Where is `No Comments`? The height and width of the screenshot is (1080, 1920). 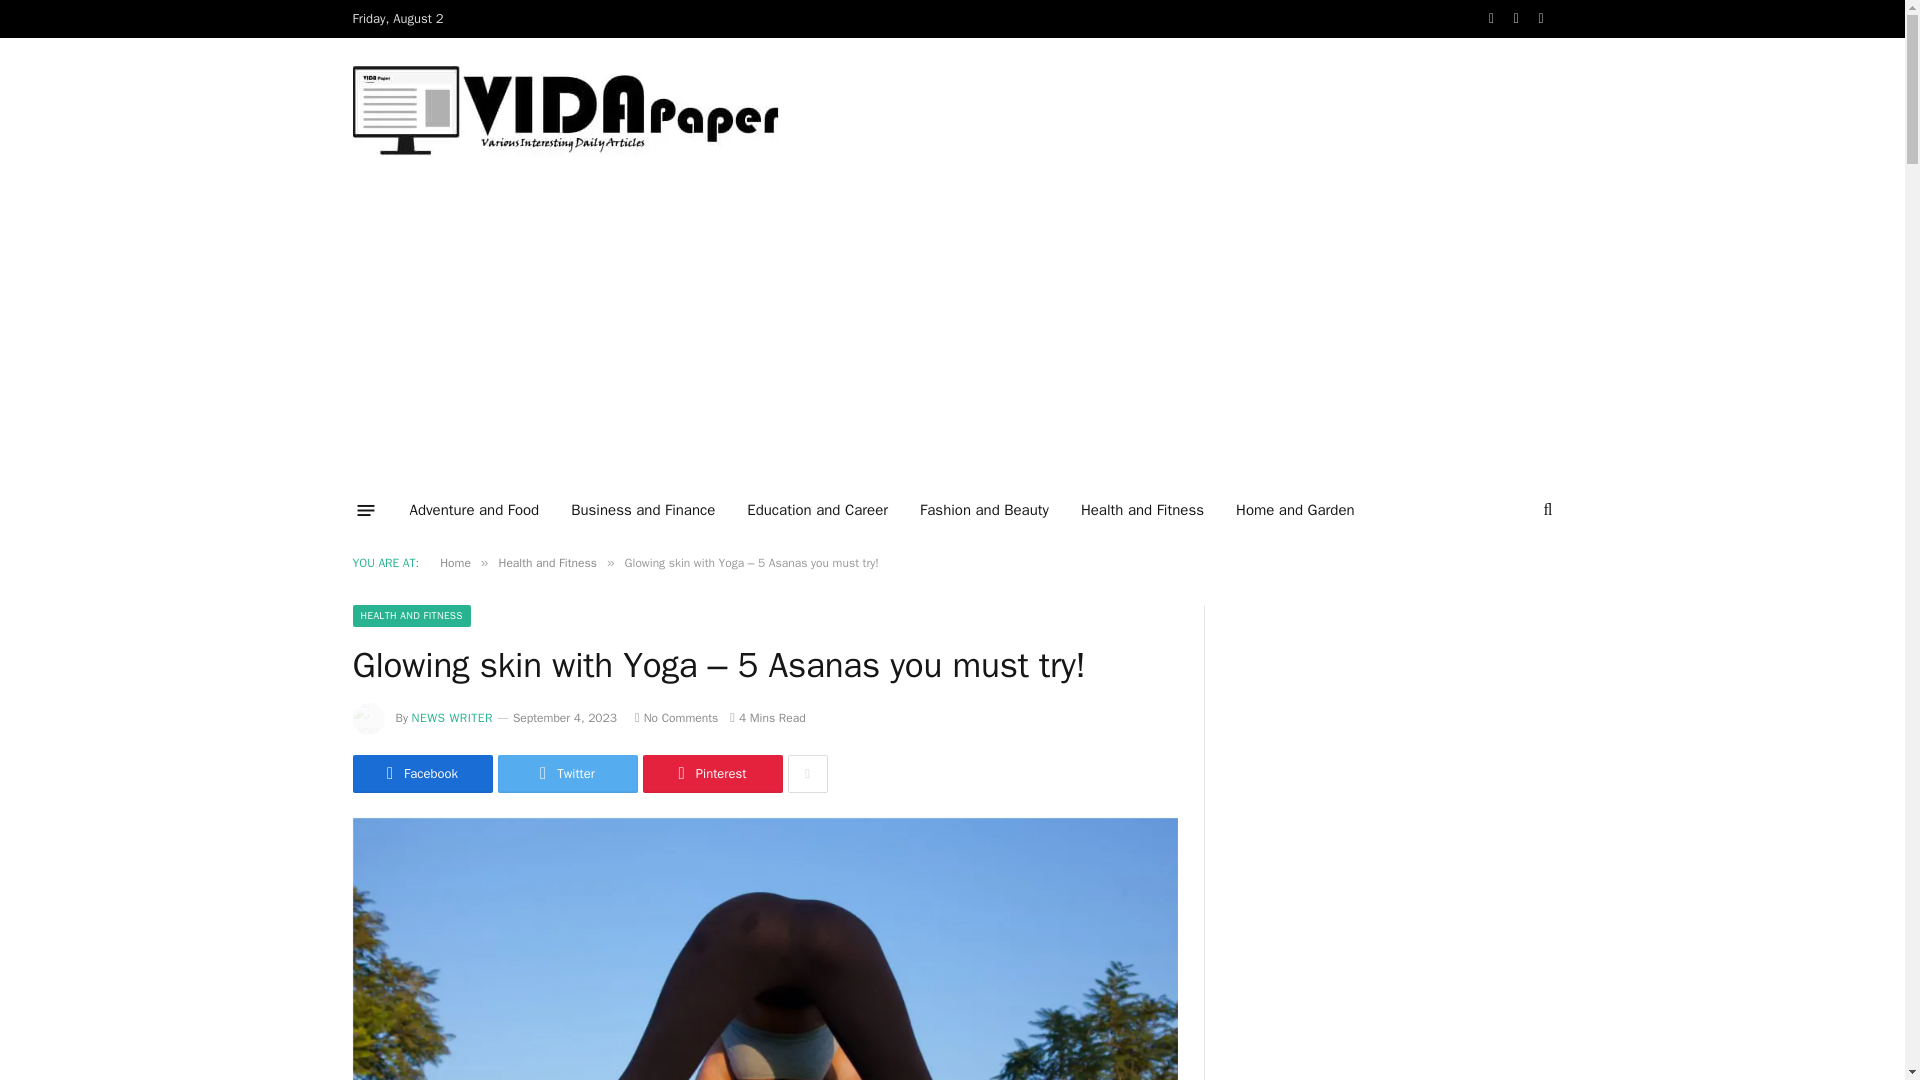
No Comments is located at coordinates (676, 717).